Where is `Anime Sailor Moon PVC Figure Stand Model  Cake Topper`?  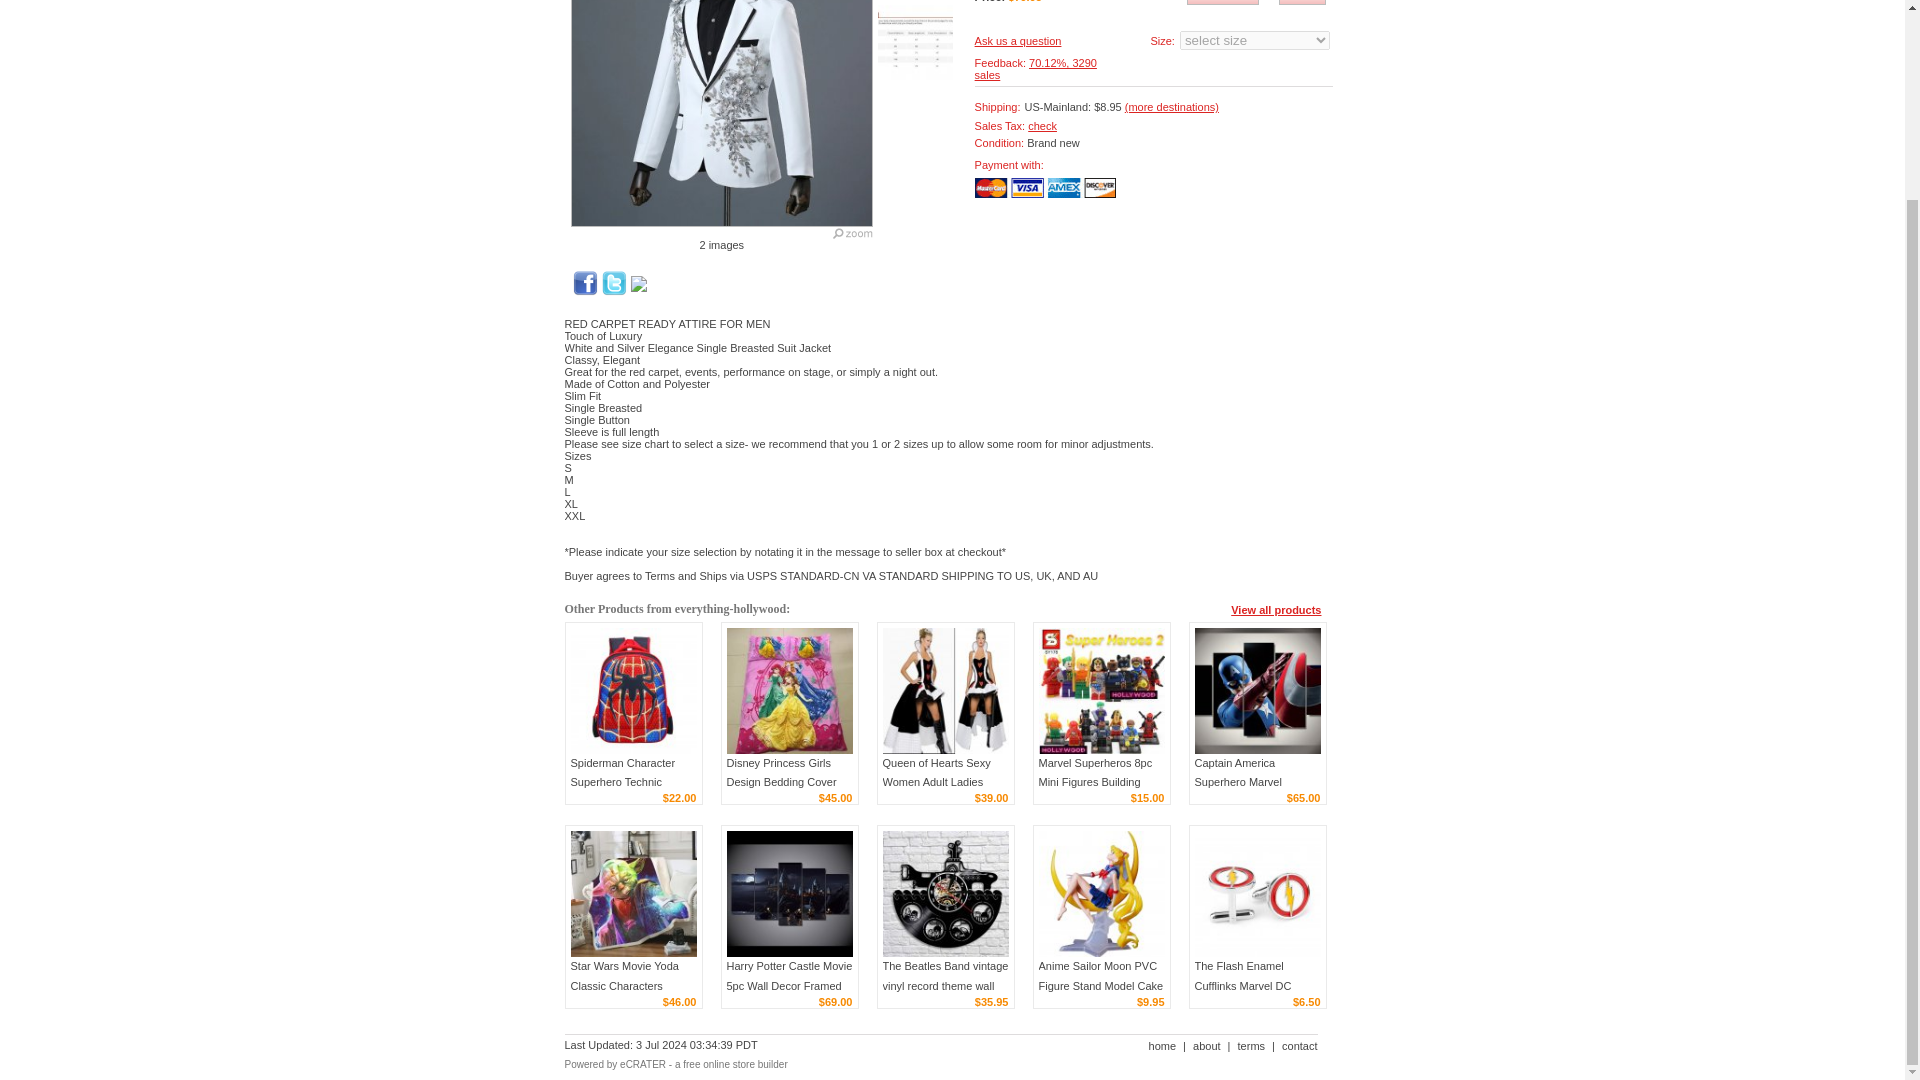
Anime Sailor Moon PVC Figure Stand Model  Cake Topper is located at coordinates (1100, 893).